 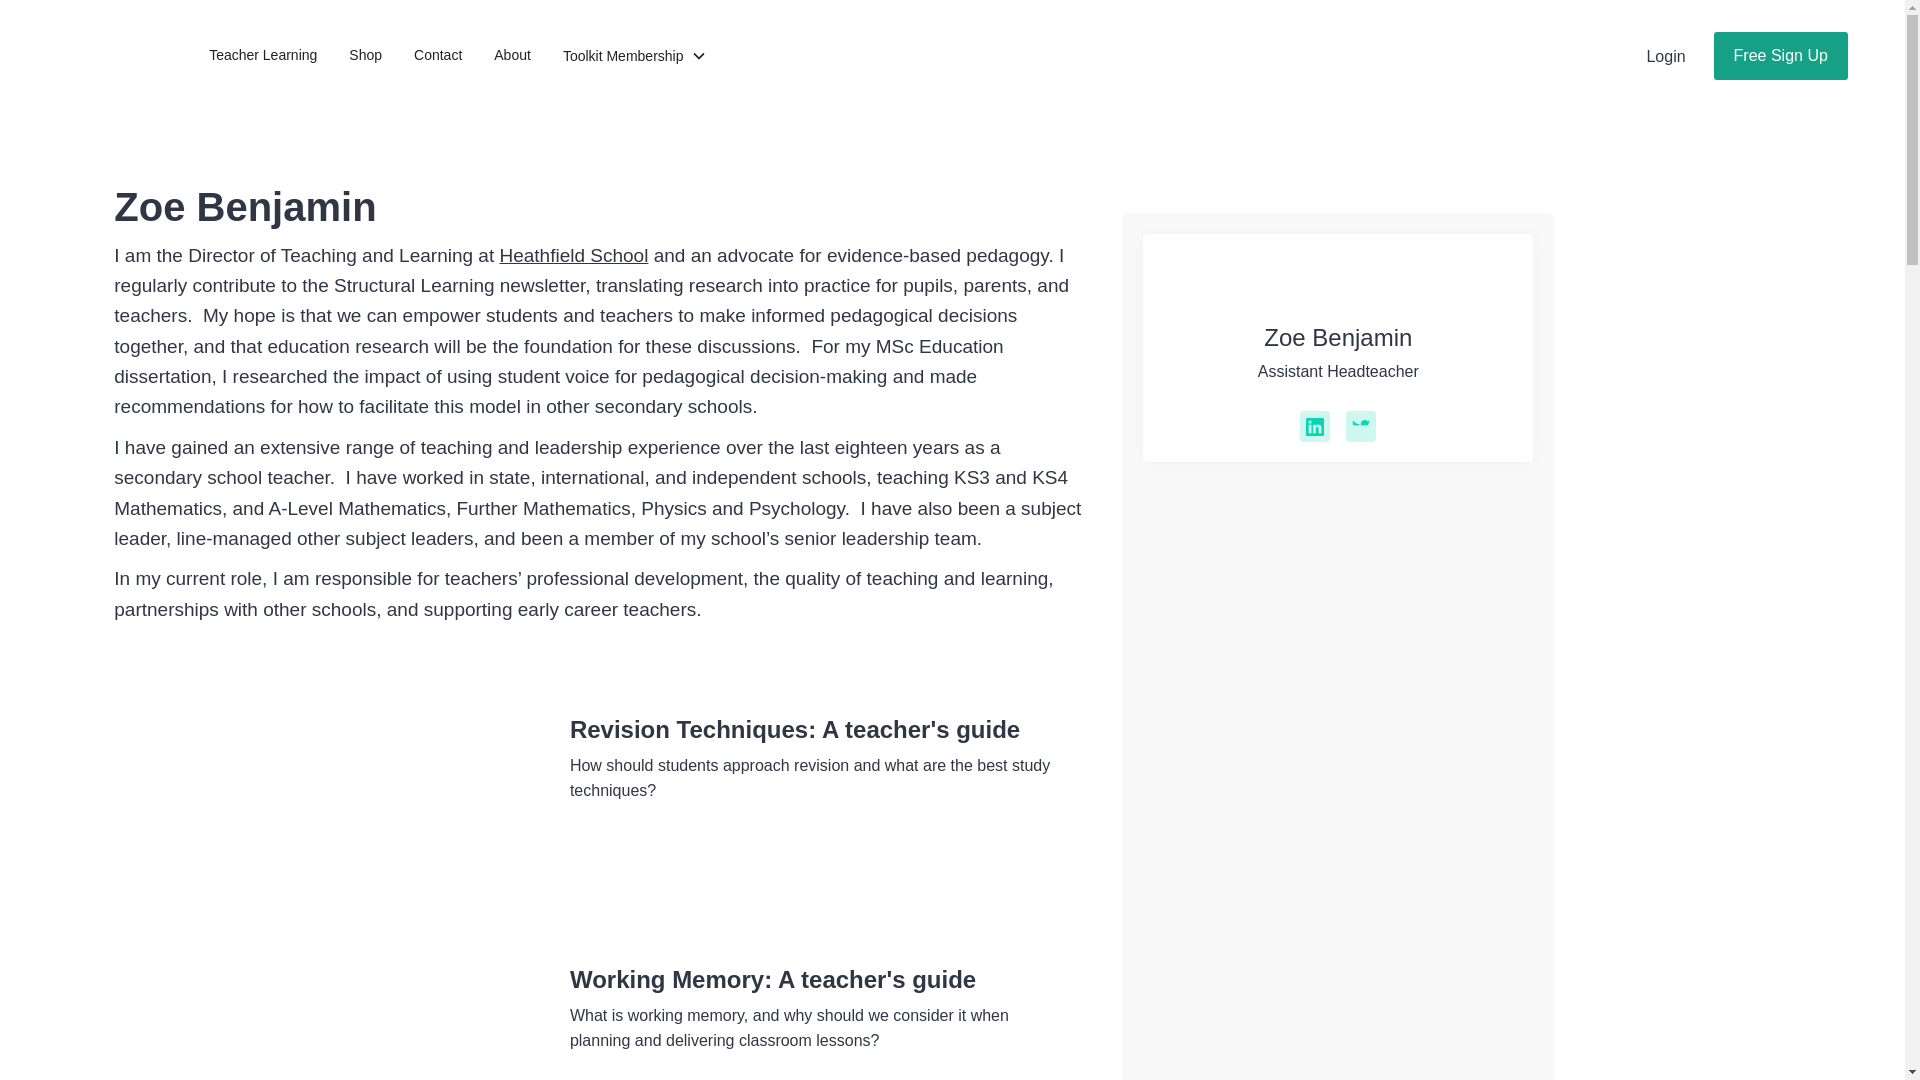 I want to click on Shop, so click(x=364, y=54).